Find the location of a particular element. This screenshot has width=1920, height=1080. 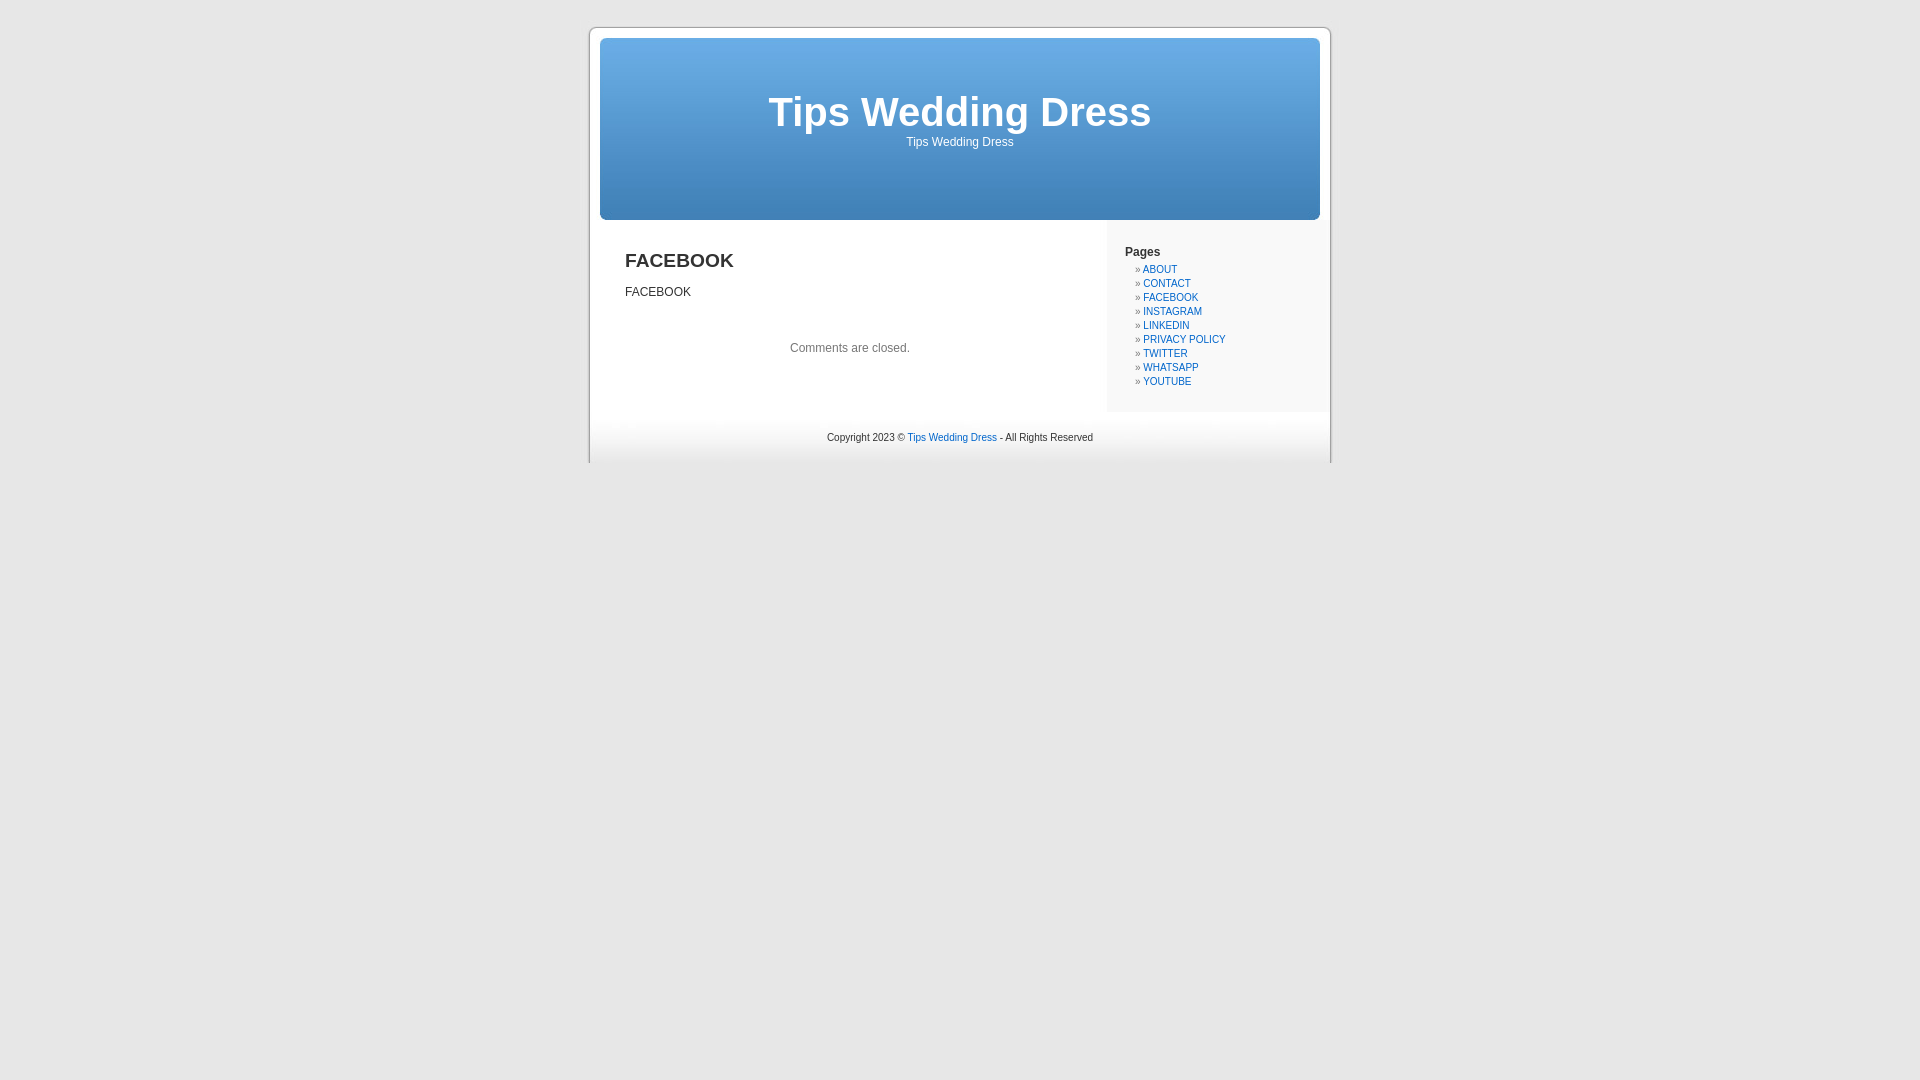

LINKEDIN is located at coordinates (1166, 326).